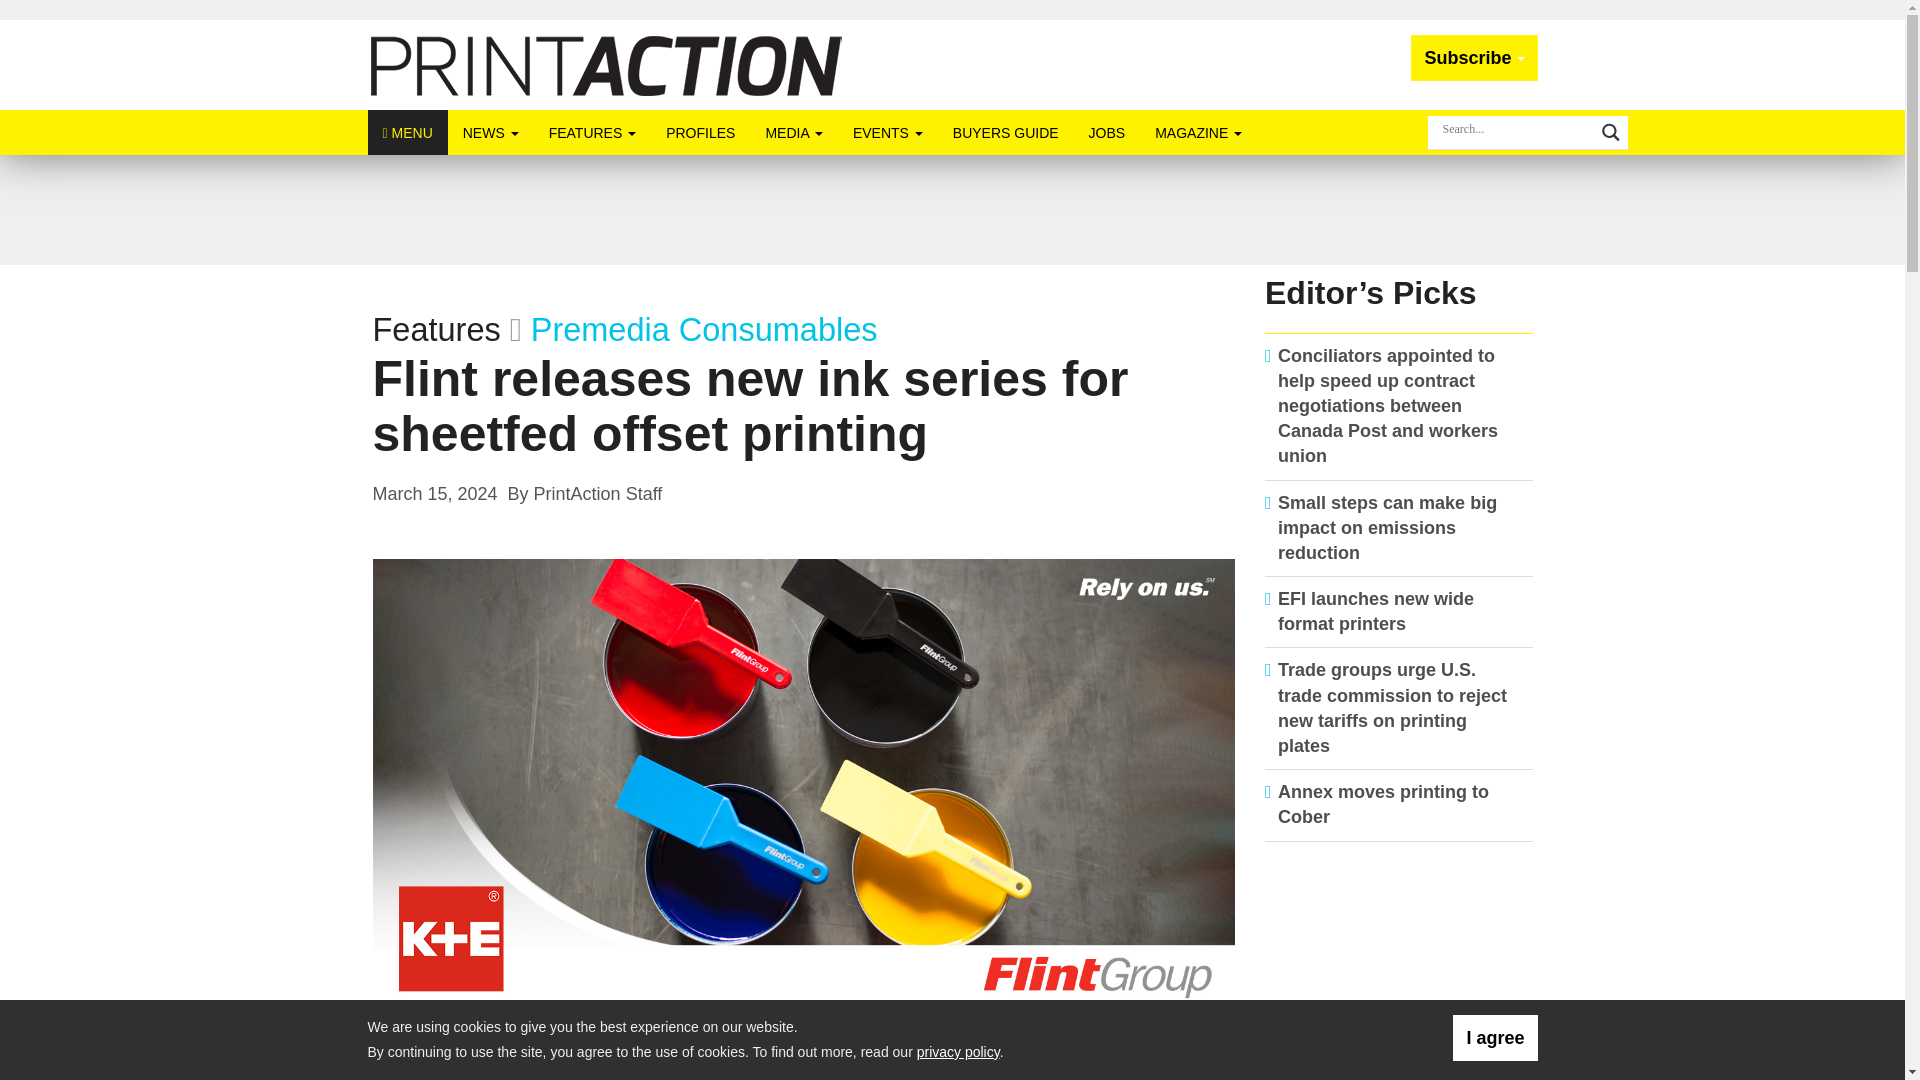 The image size is (1920, 1080). I want to click on PROFILES, so click(700, 132).